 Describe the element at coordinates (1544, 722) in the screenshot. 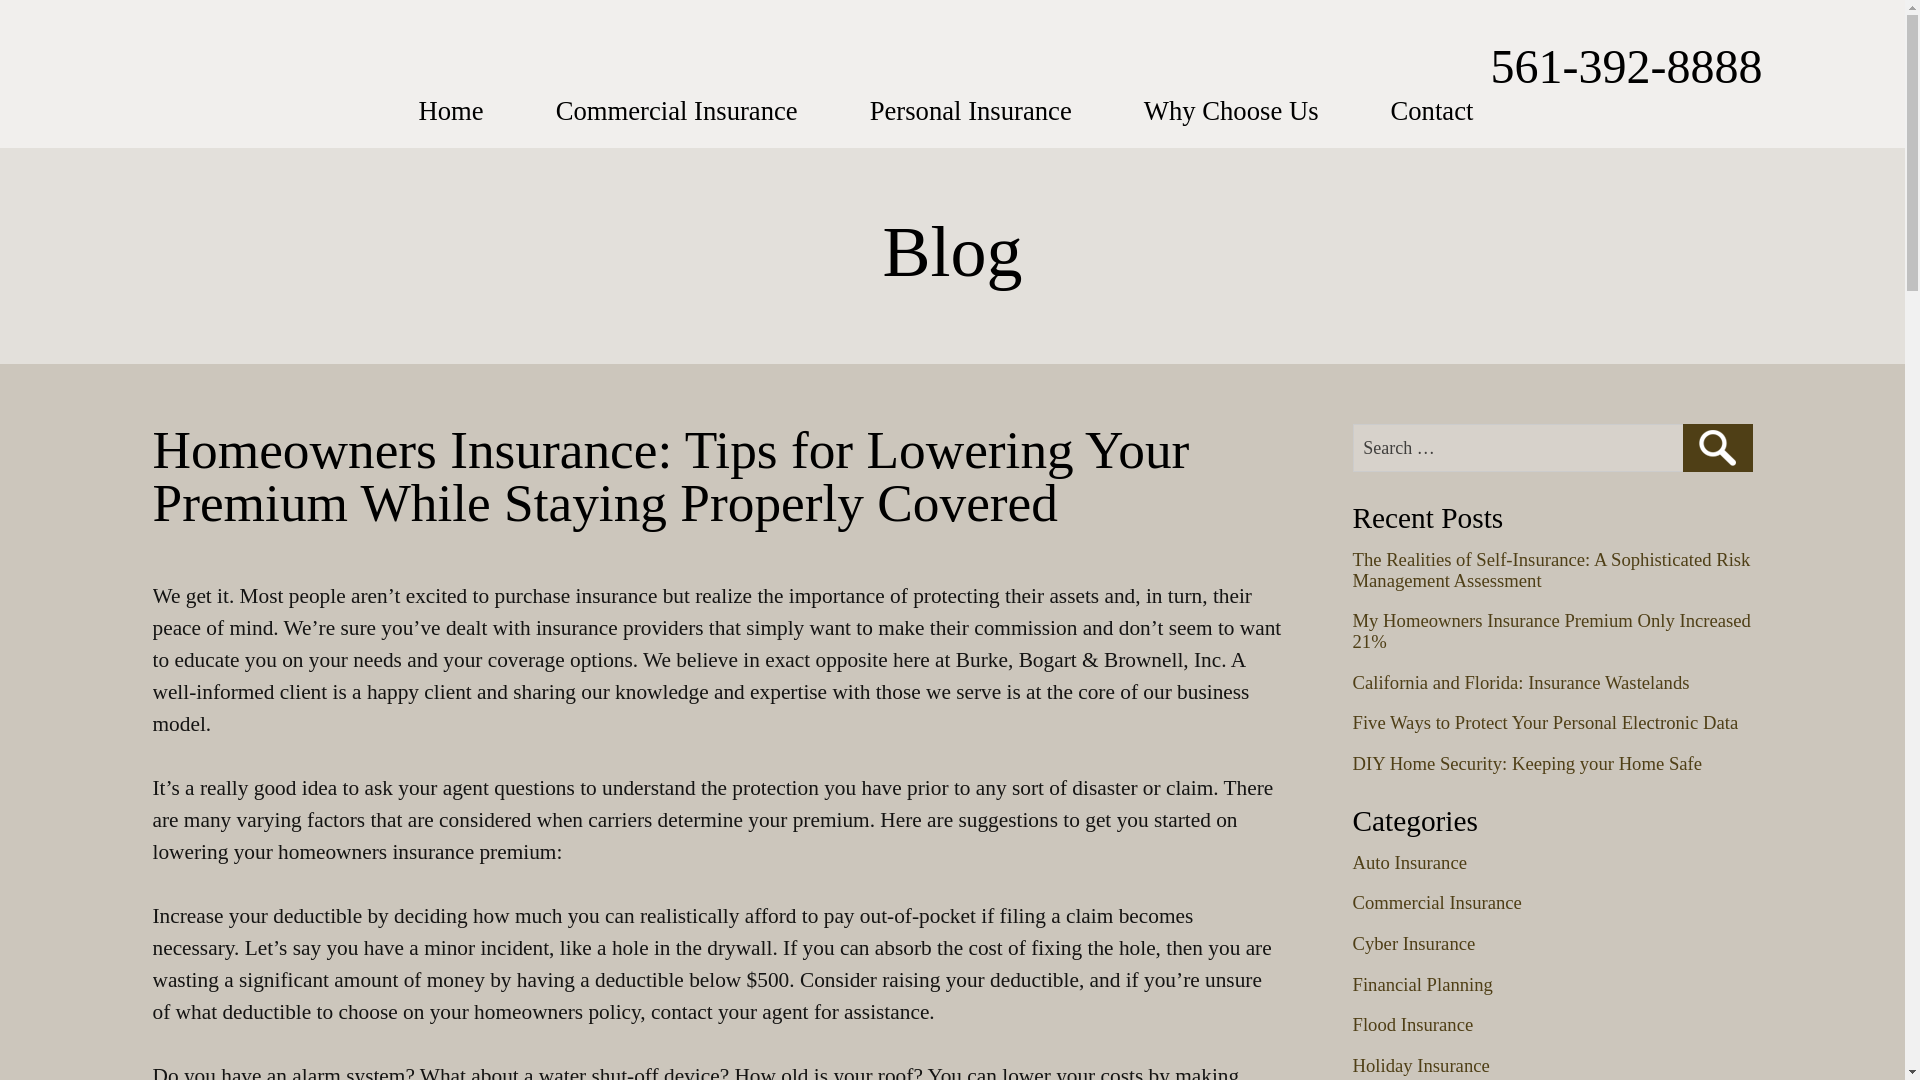

I see `Five Ways to Protect Your Personal Electronic Data` at that location.